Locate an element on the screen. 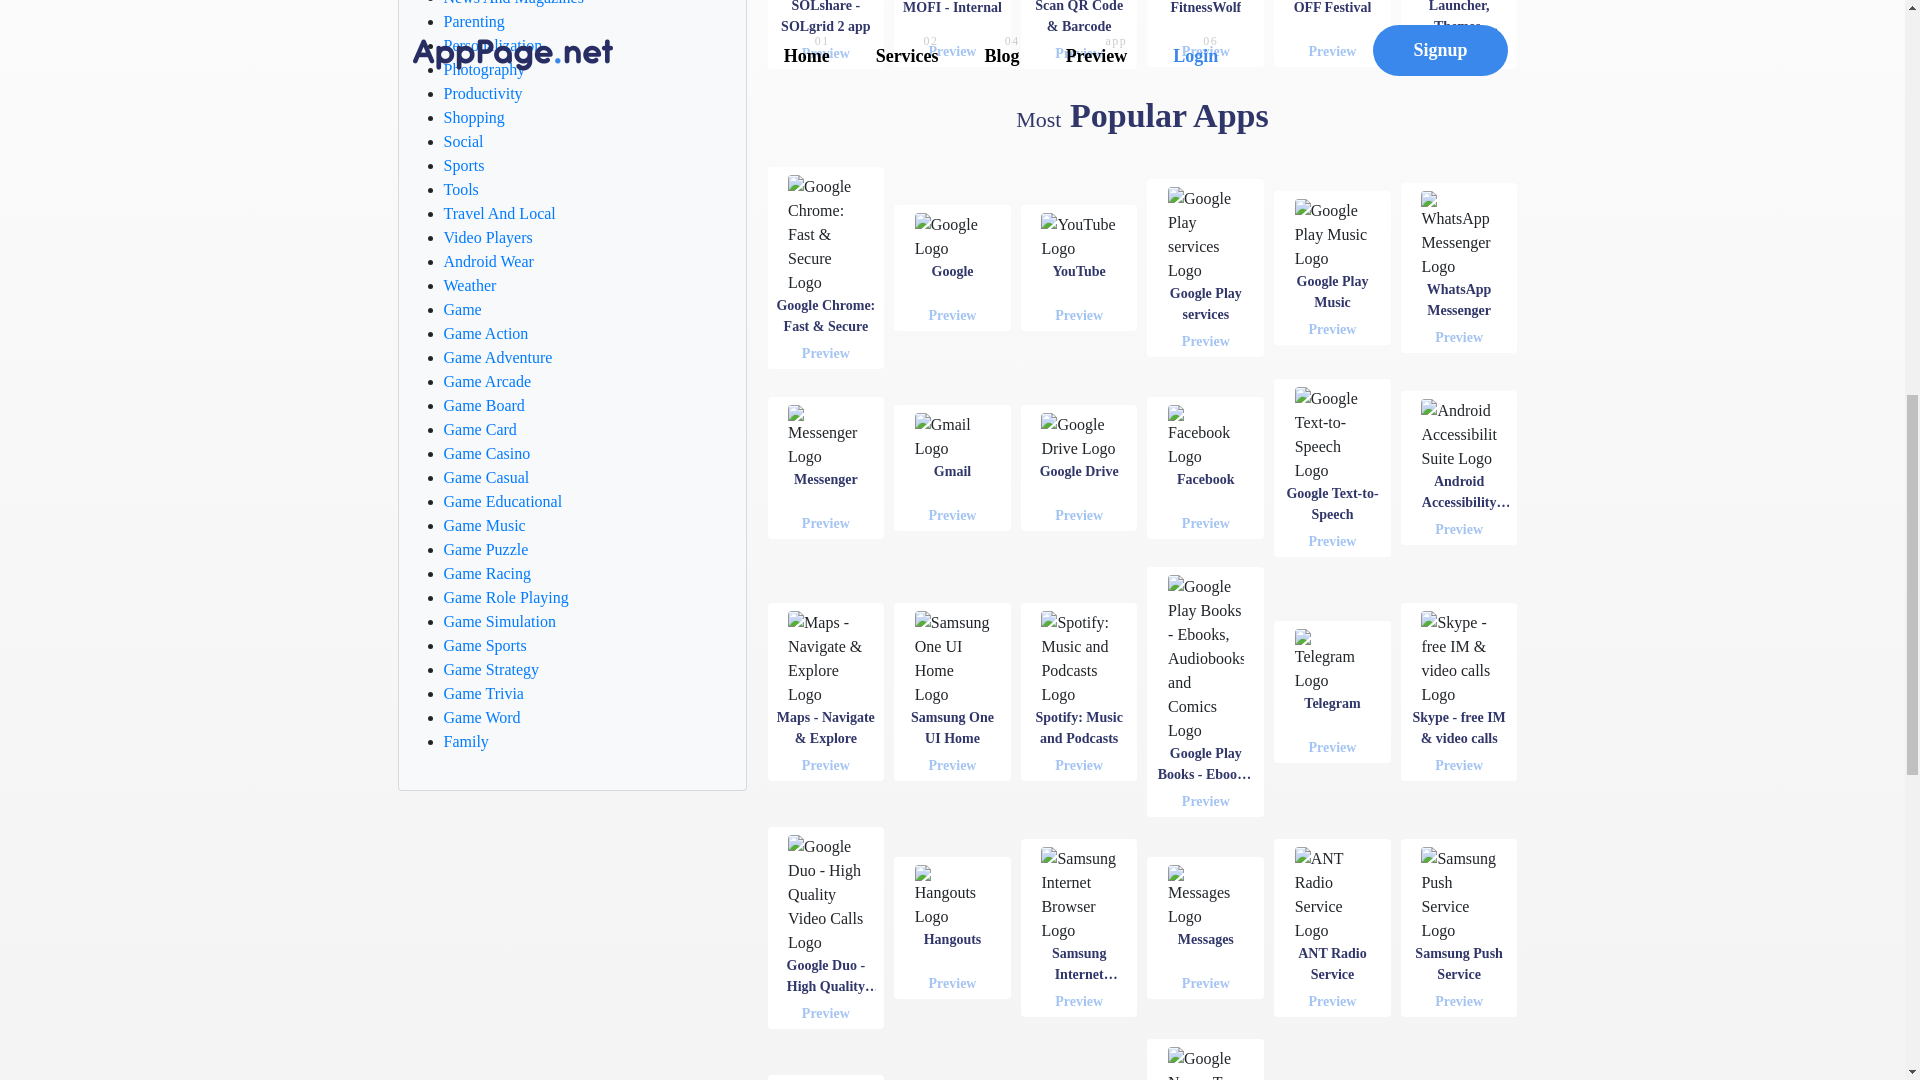  Google Play Music Logo is located at coordinates (1332, 234).